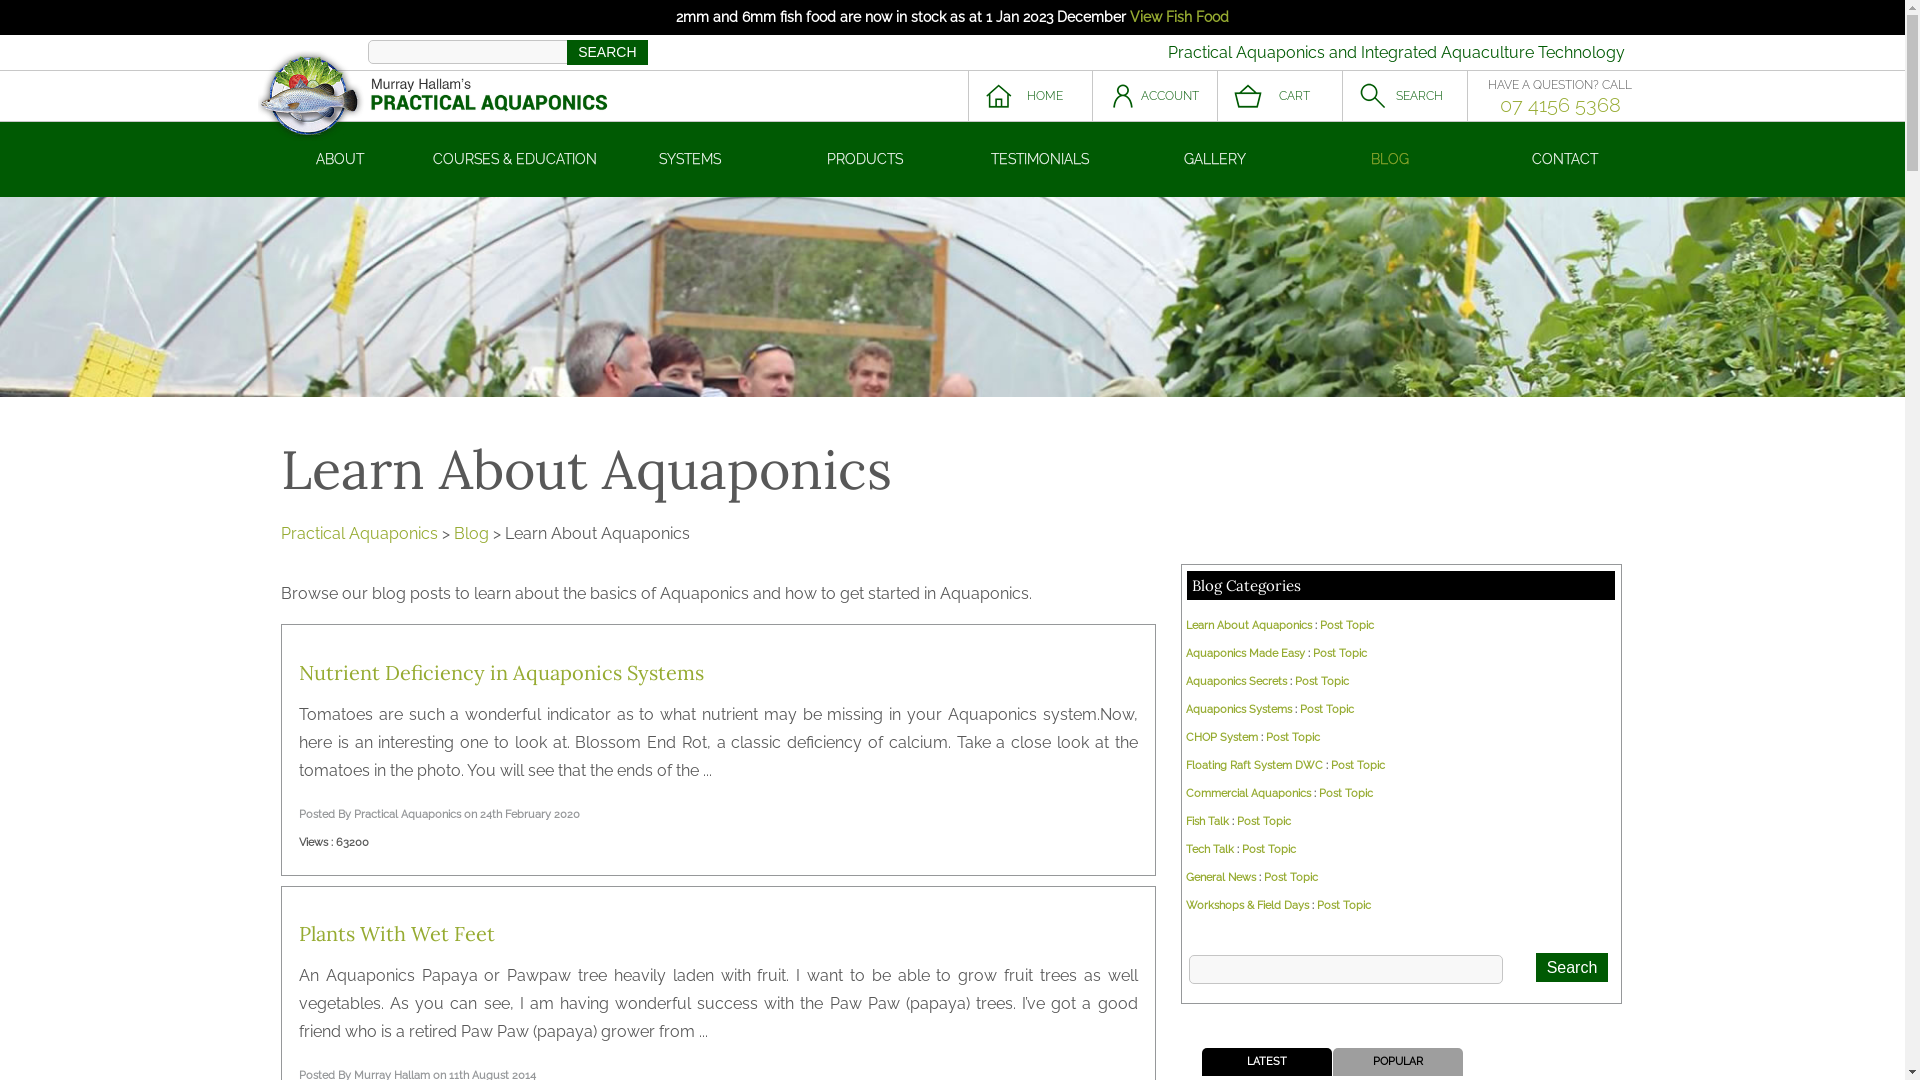  Describe the element at coordinates (1327, 710) in the screenshot. I see `Post Topic` at that location.